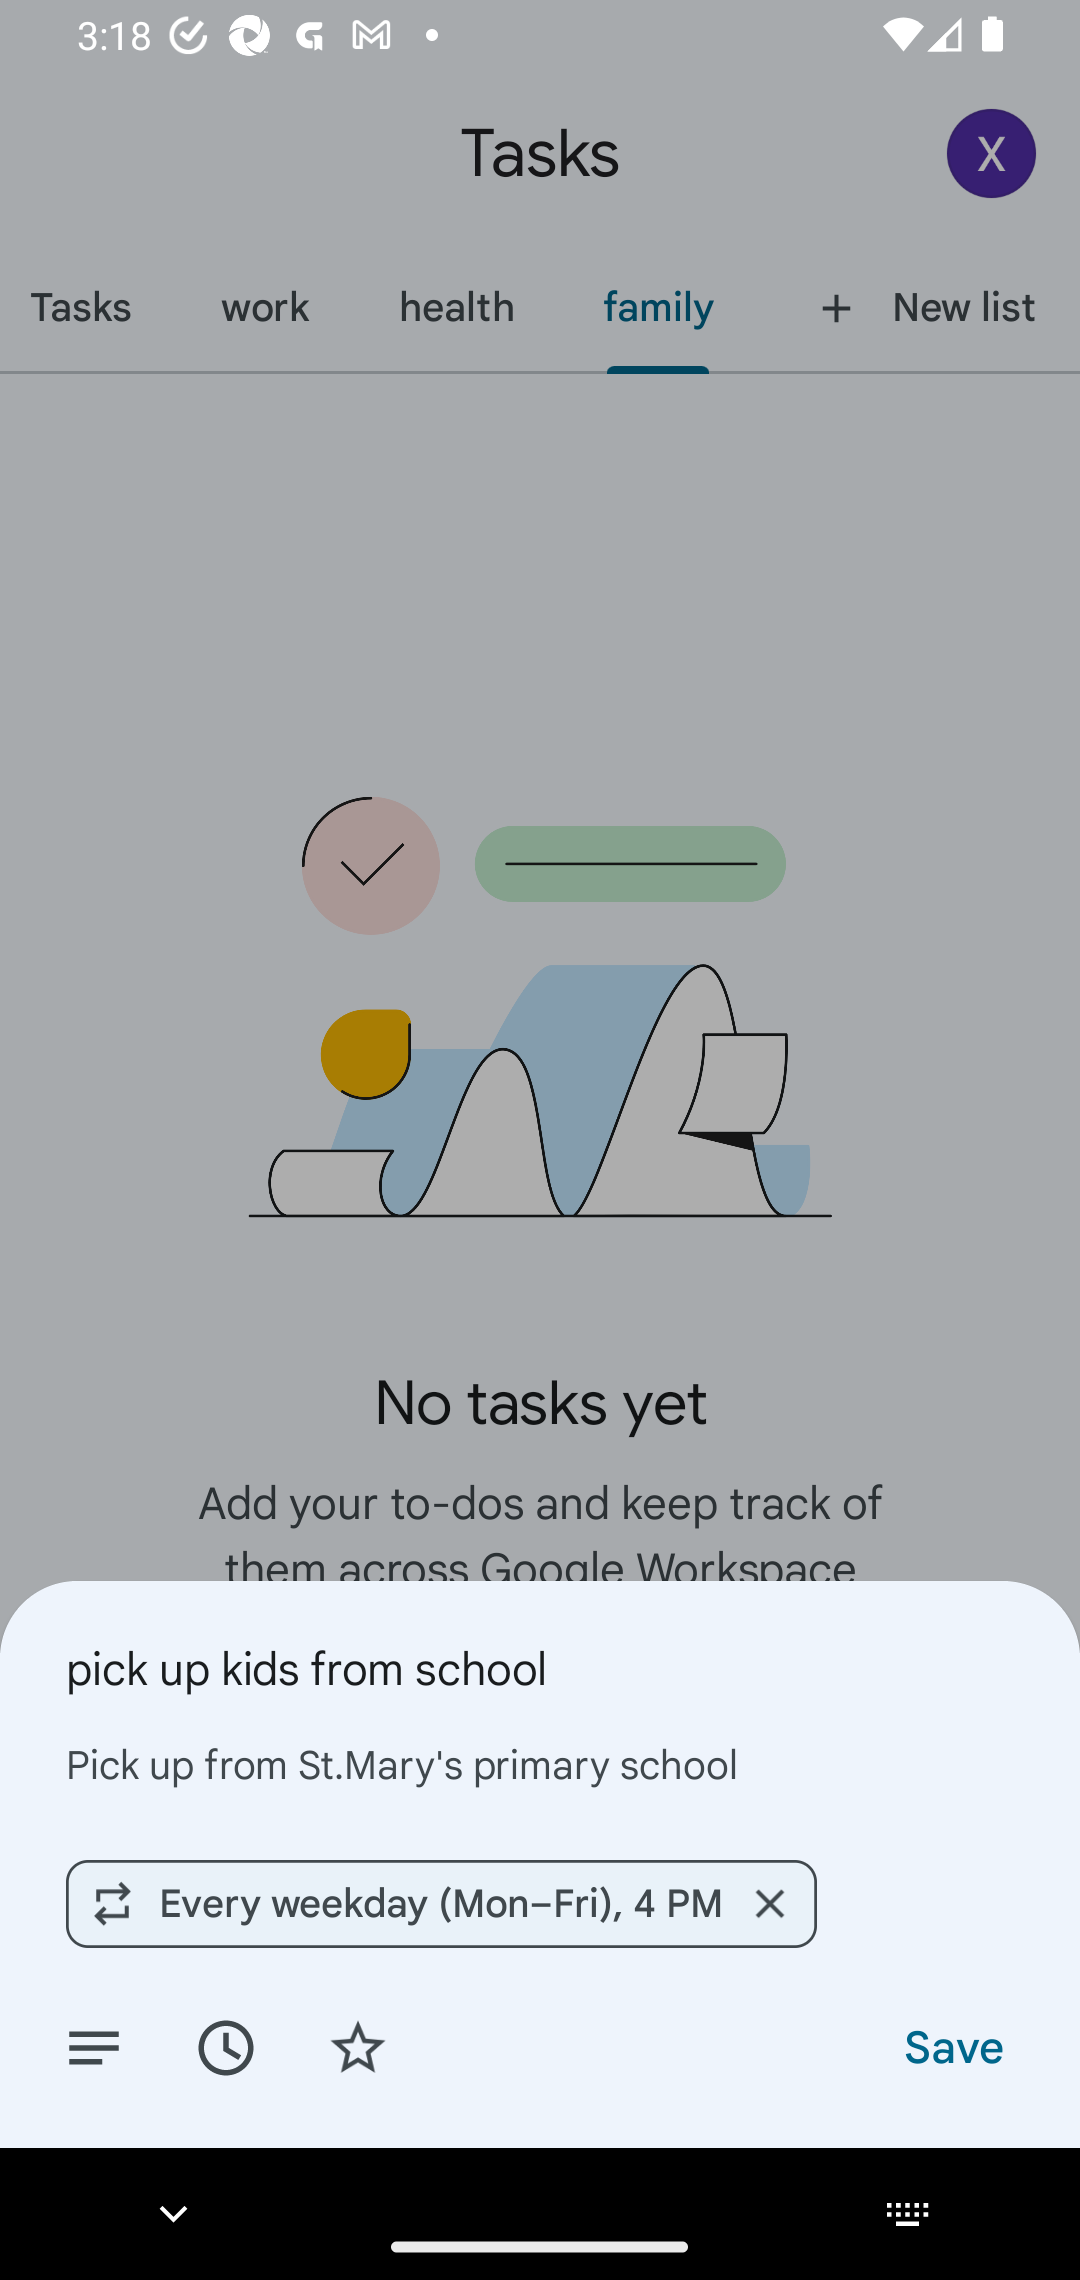 The width and height of the screenshot is (1080, 2280). What do you see at coordinates (94, 2046) in the screenshot?
I see `Add details` at bounding box center [94, 2046].